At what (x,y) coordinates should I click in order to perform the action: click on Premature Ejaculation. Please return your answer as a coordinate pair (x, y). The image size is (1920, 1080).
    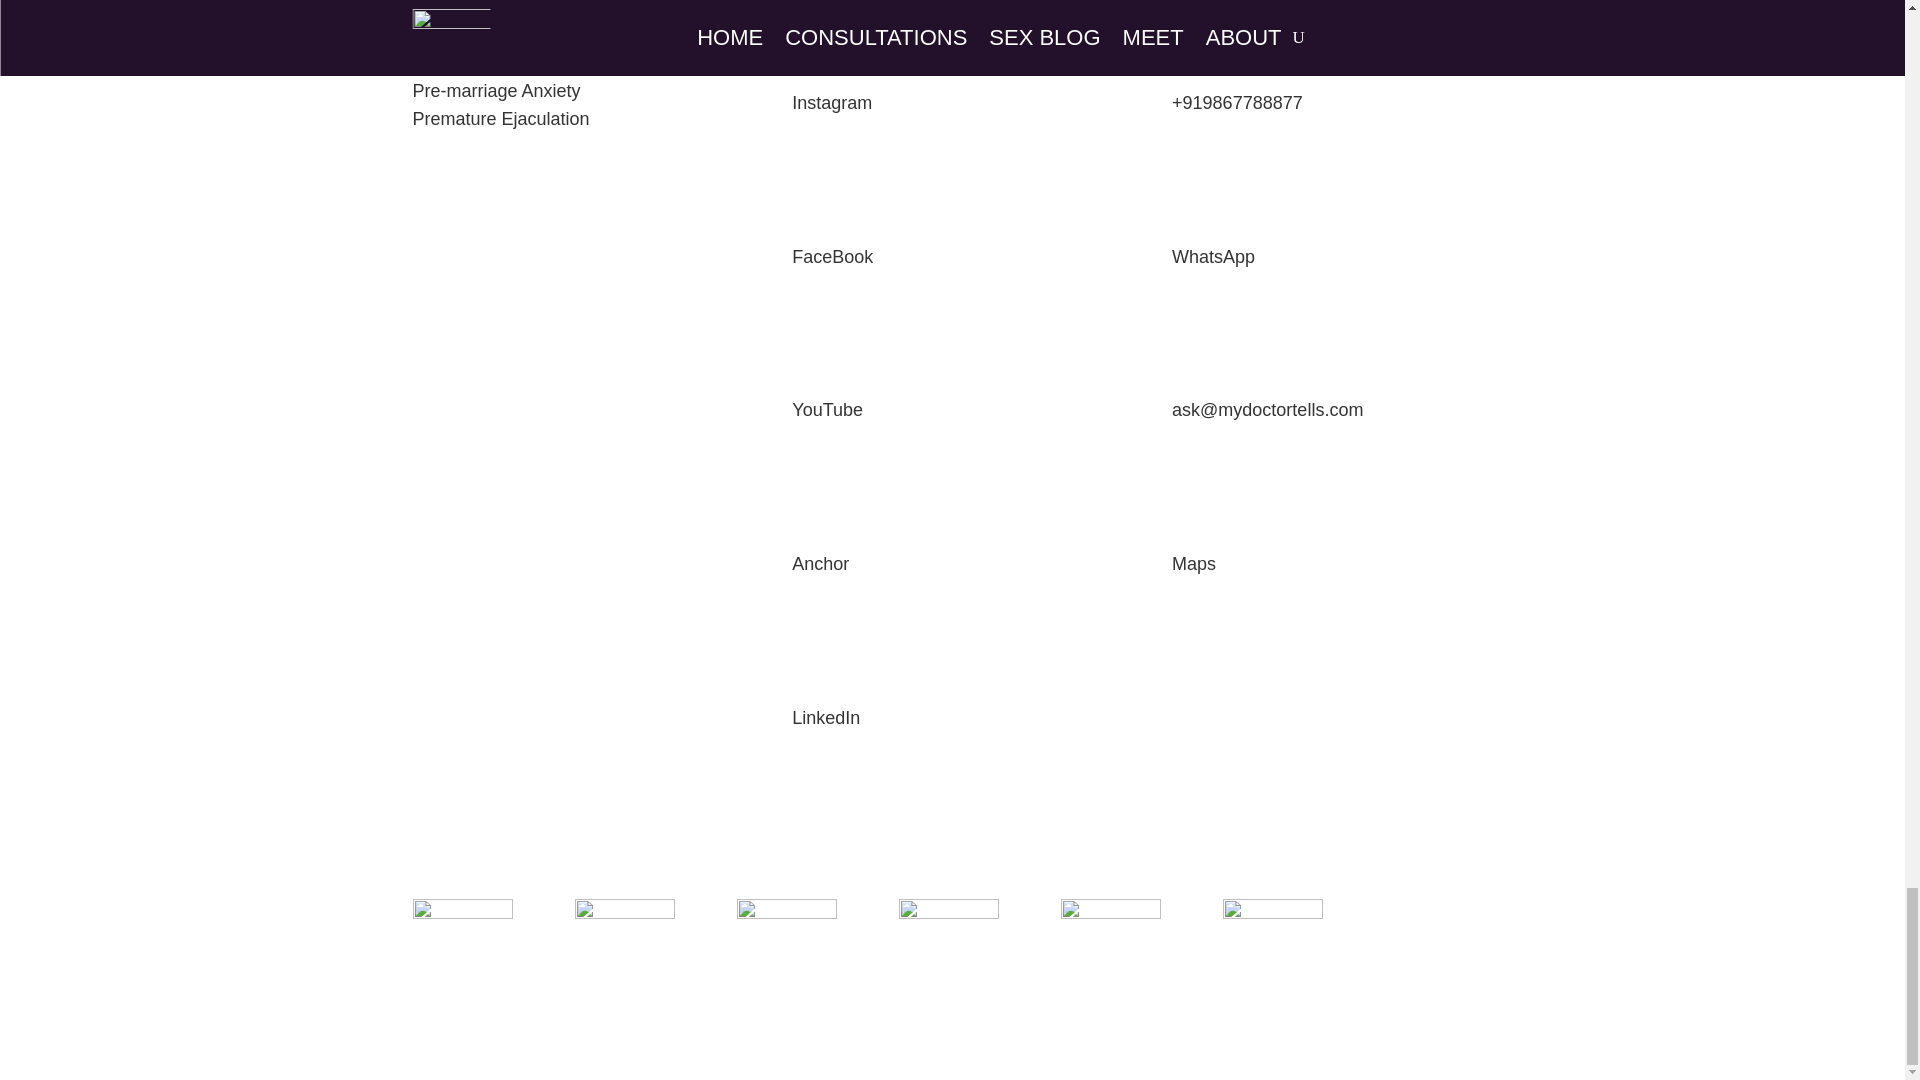
    Looking at the image, I should click on (500, 118).